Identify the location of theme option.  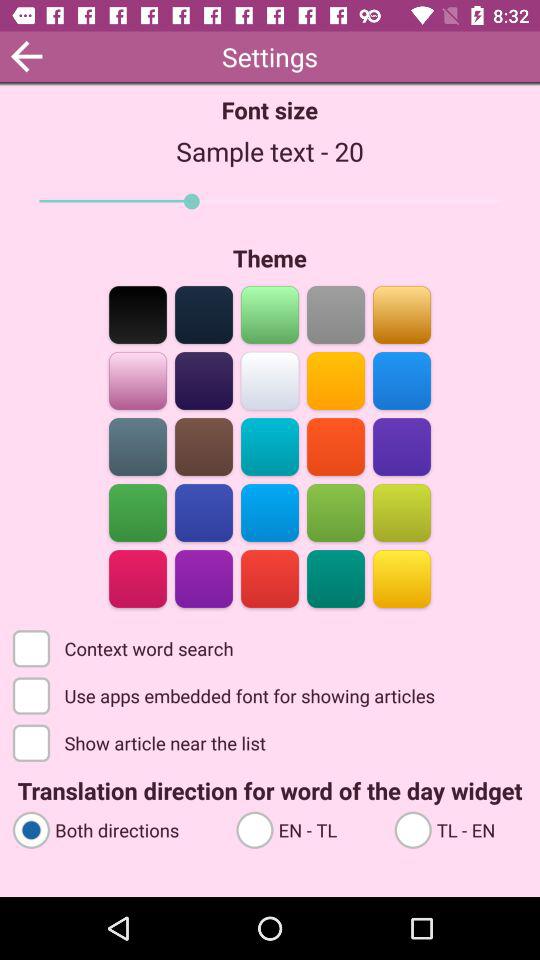
(270, 578).